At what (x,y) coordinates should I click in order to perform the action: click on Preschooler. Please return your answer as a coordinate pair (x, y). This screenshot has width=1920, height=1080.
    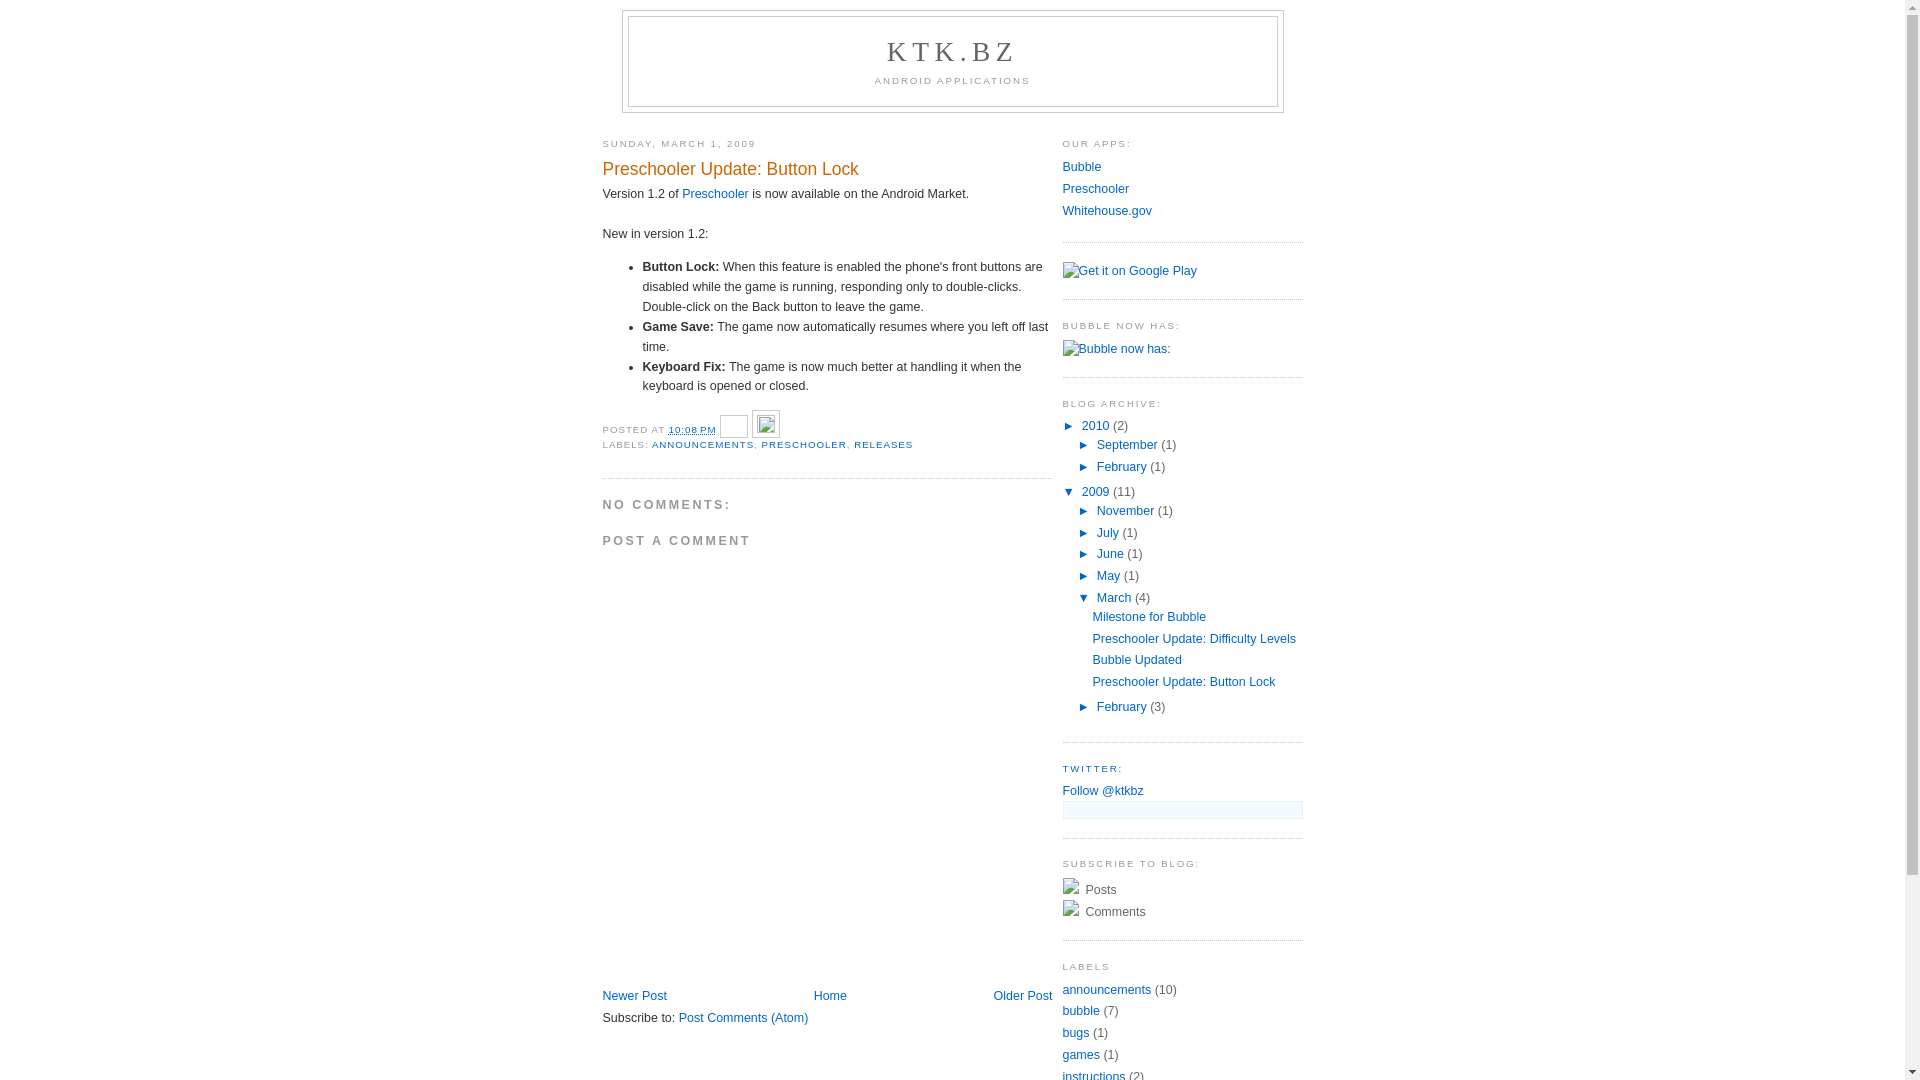
    Looking at the image, I should click on (1096, 189).